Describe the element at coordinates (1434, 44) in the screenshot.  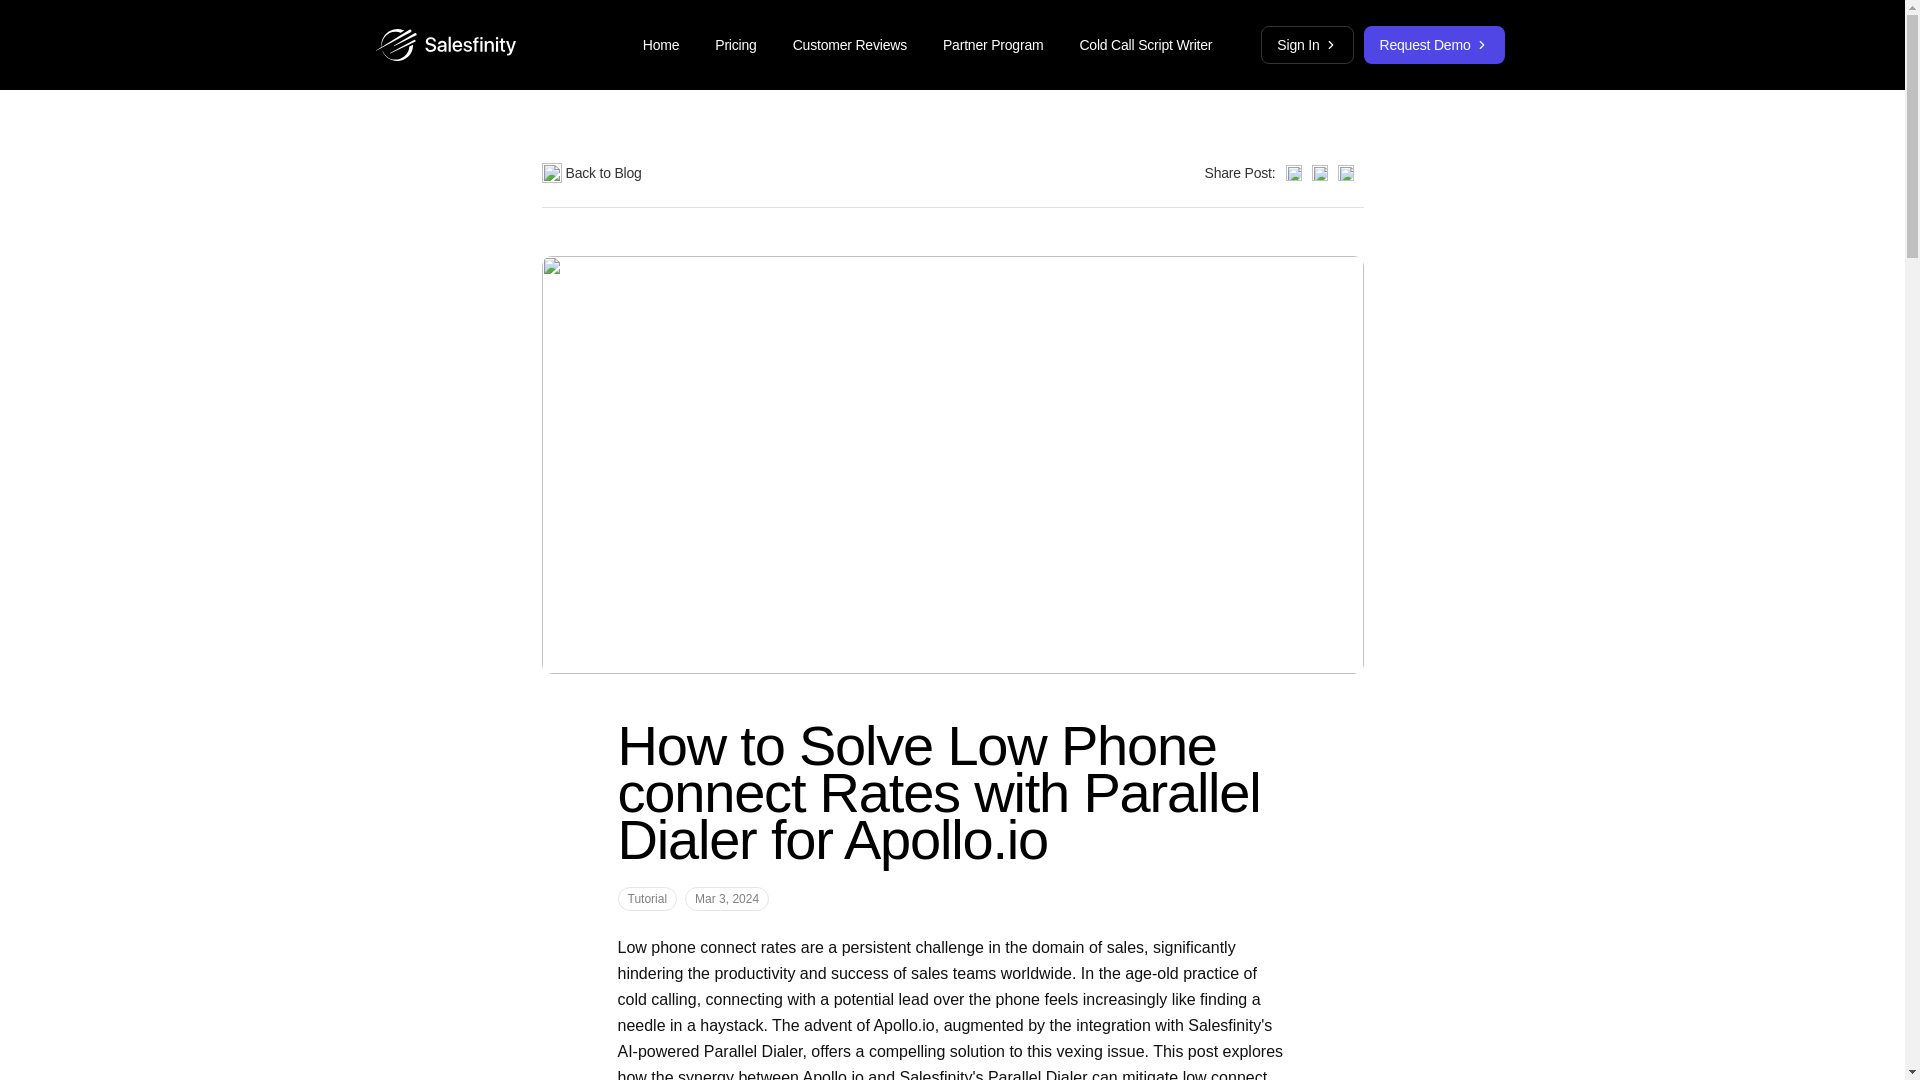
I see `Request Demo` at that location.